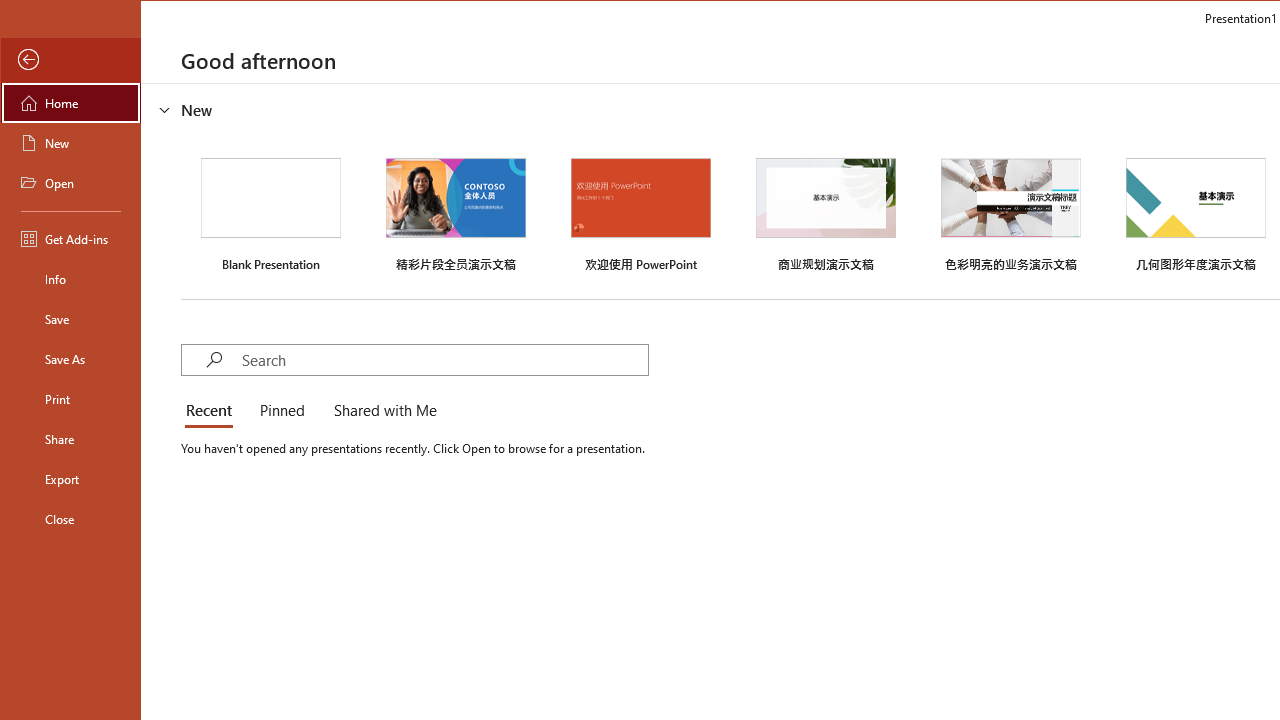 This screenshot has height=720, width=1280. What do you see at coordinates (70, 478) in the screenshot?
I see `Export` at bounding box center [70, 478].